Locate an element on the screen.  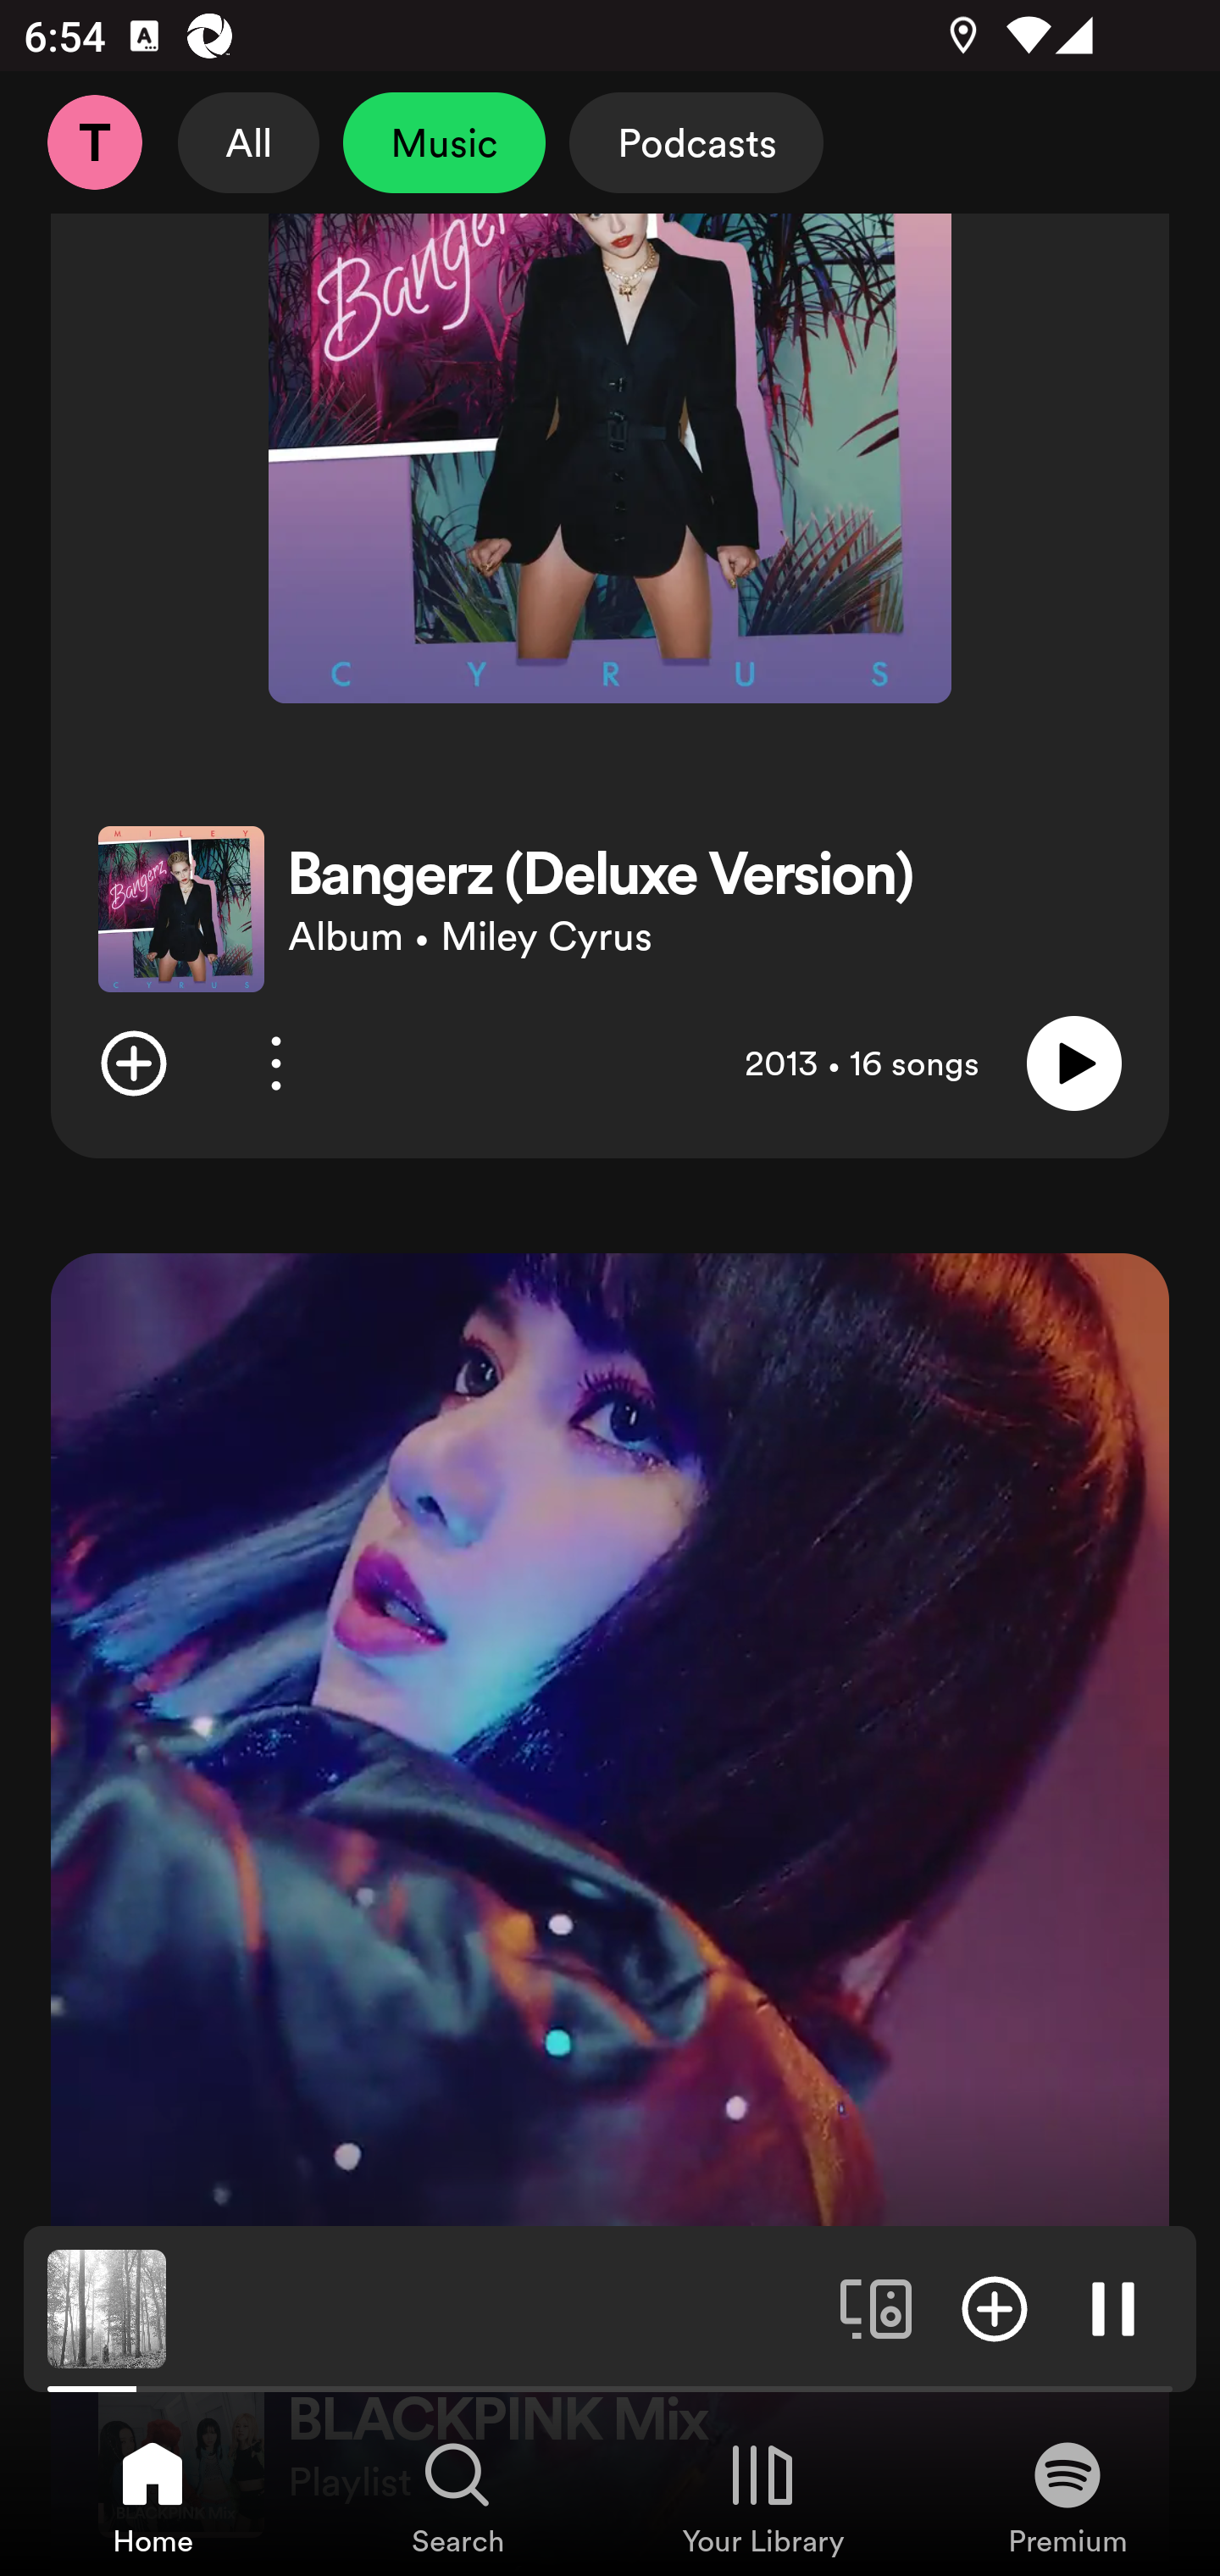
Home, Tab 1 of 4 Home Home is located at coordinates (152, 2496).